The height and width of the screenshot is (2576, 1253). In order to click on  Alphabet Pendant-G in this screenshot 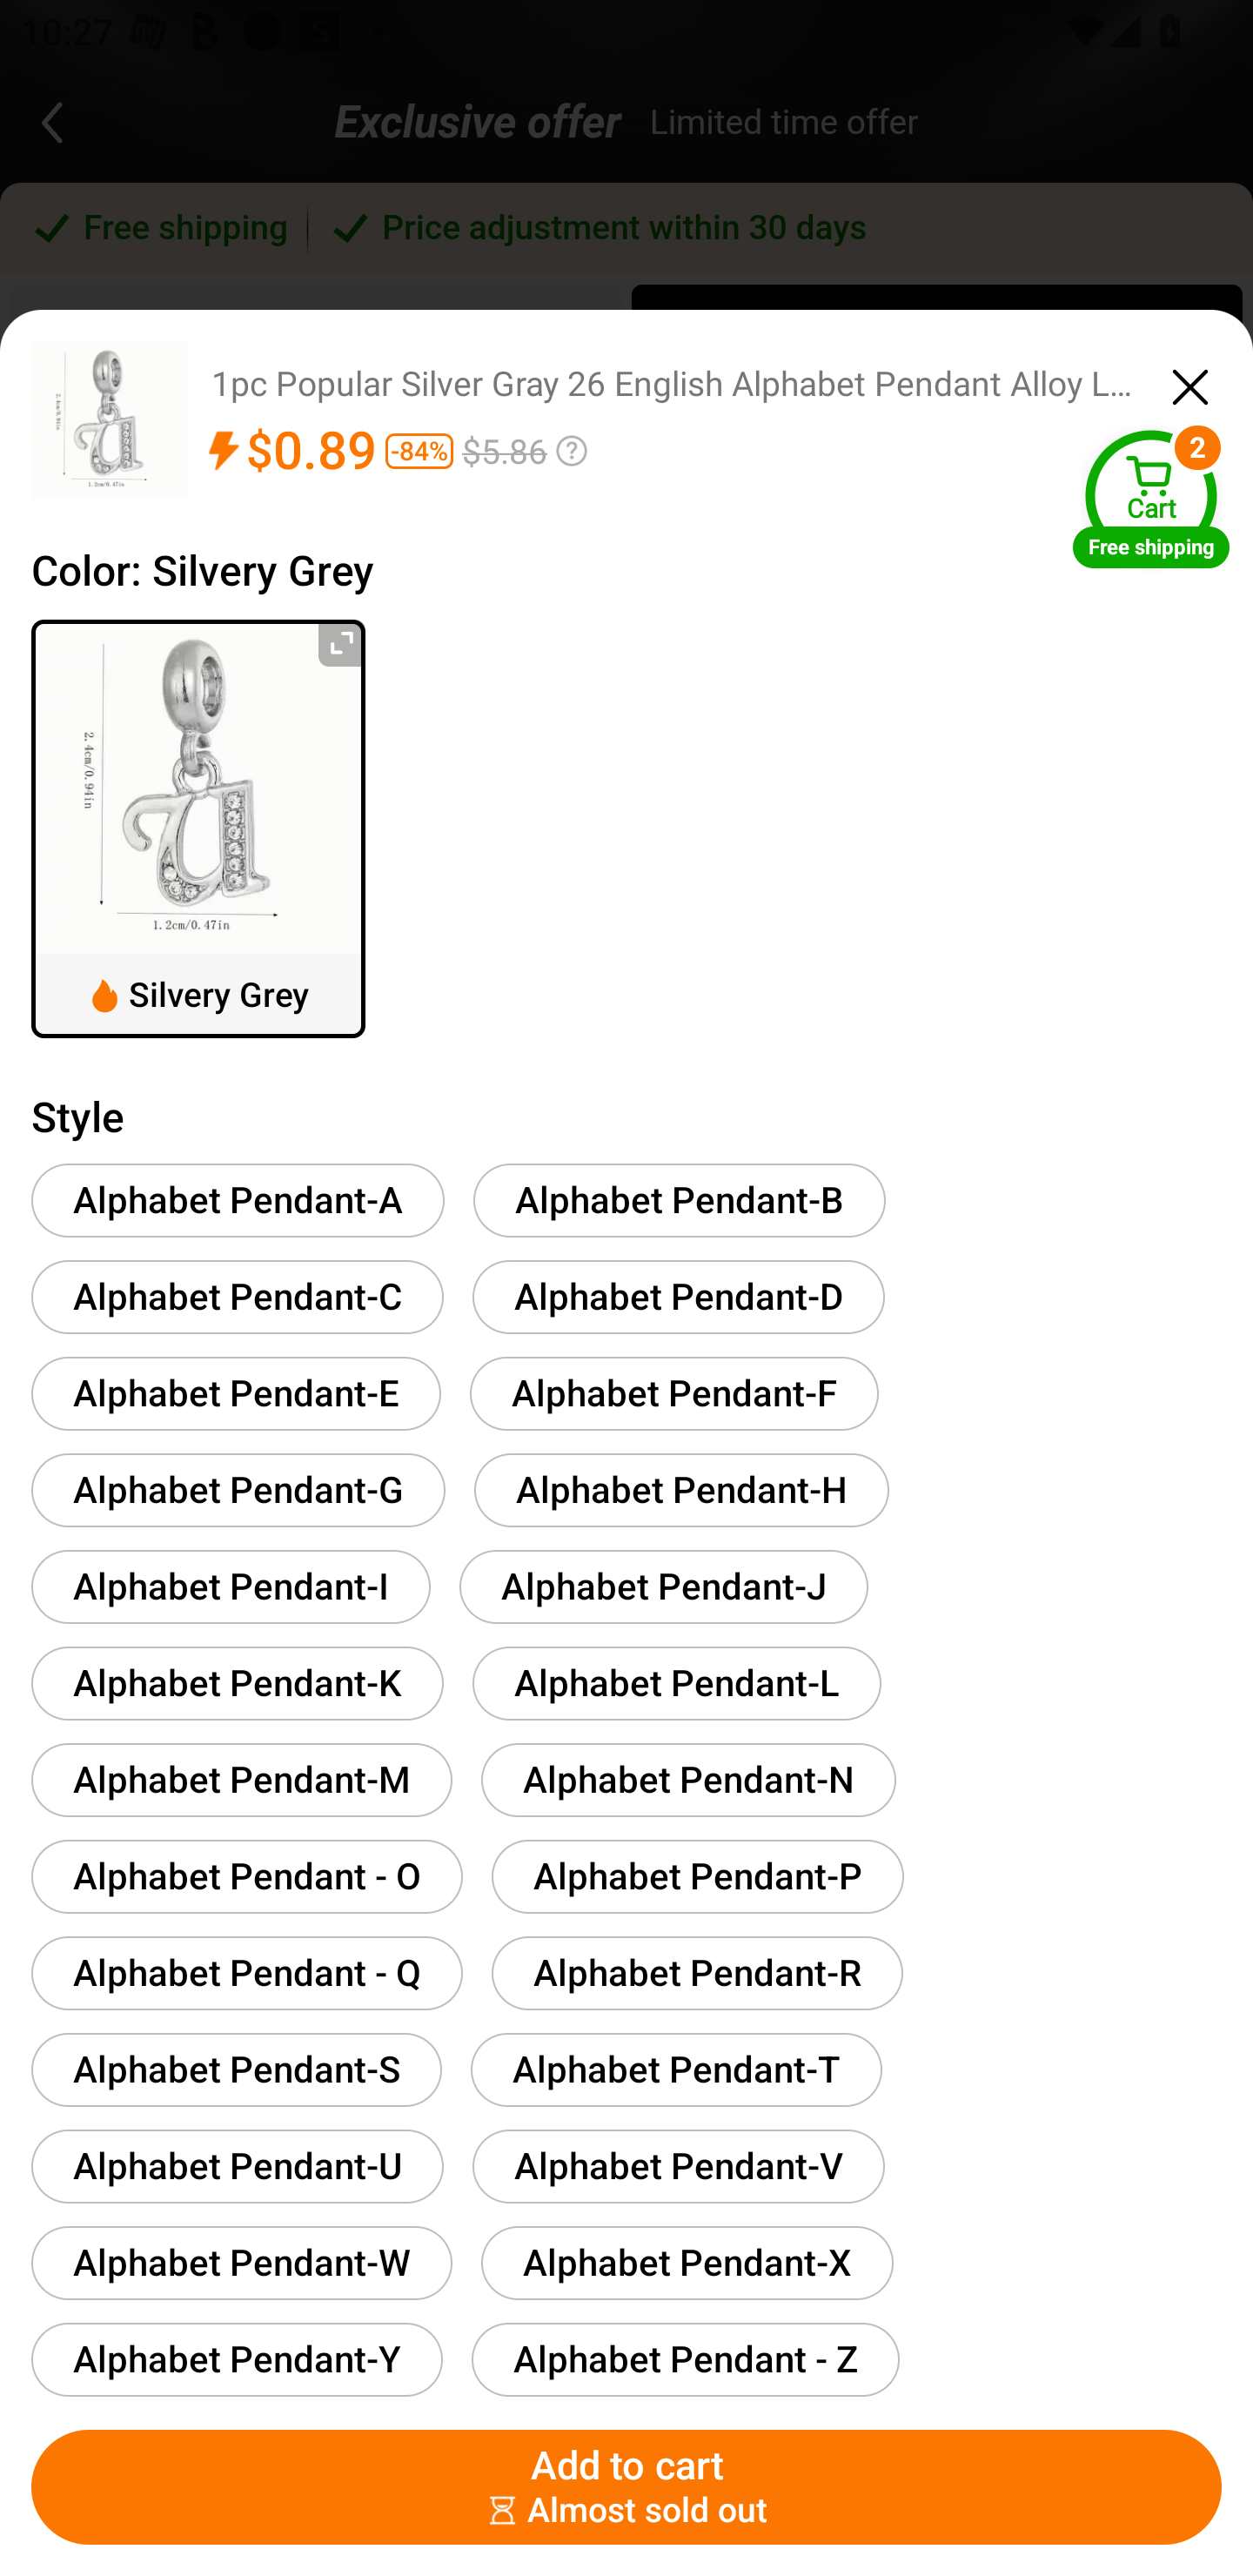, I will do `click(238, 1490)`.